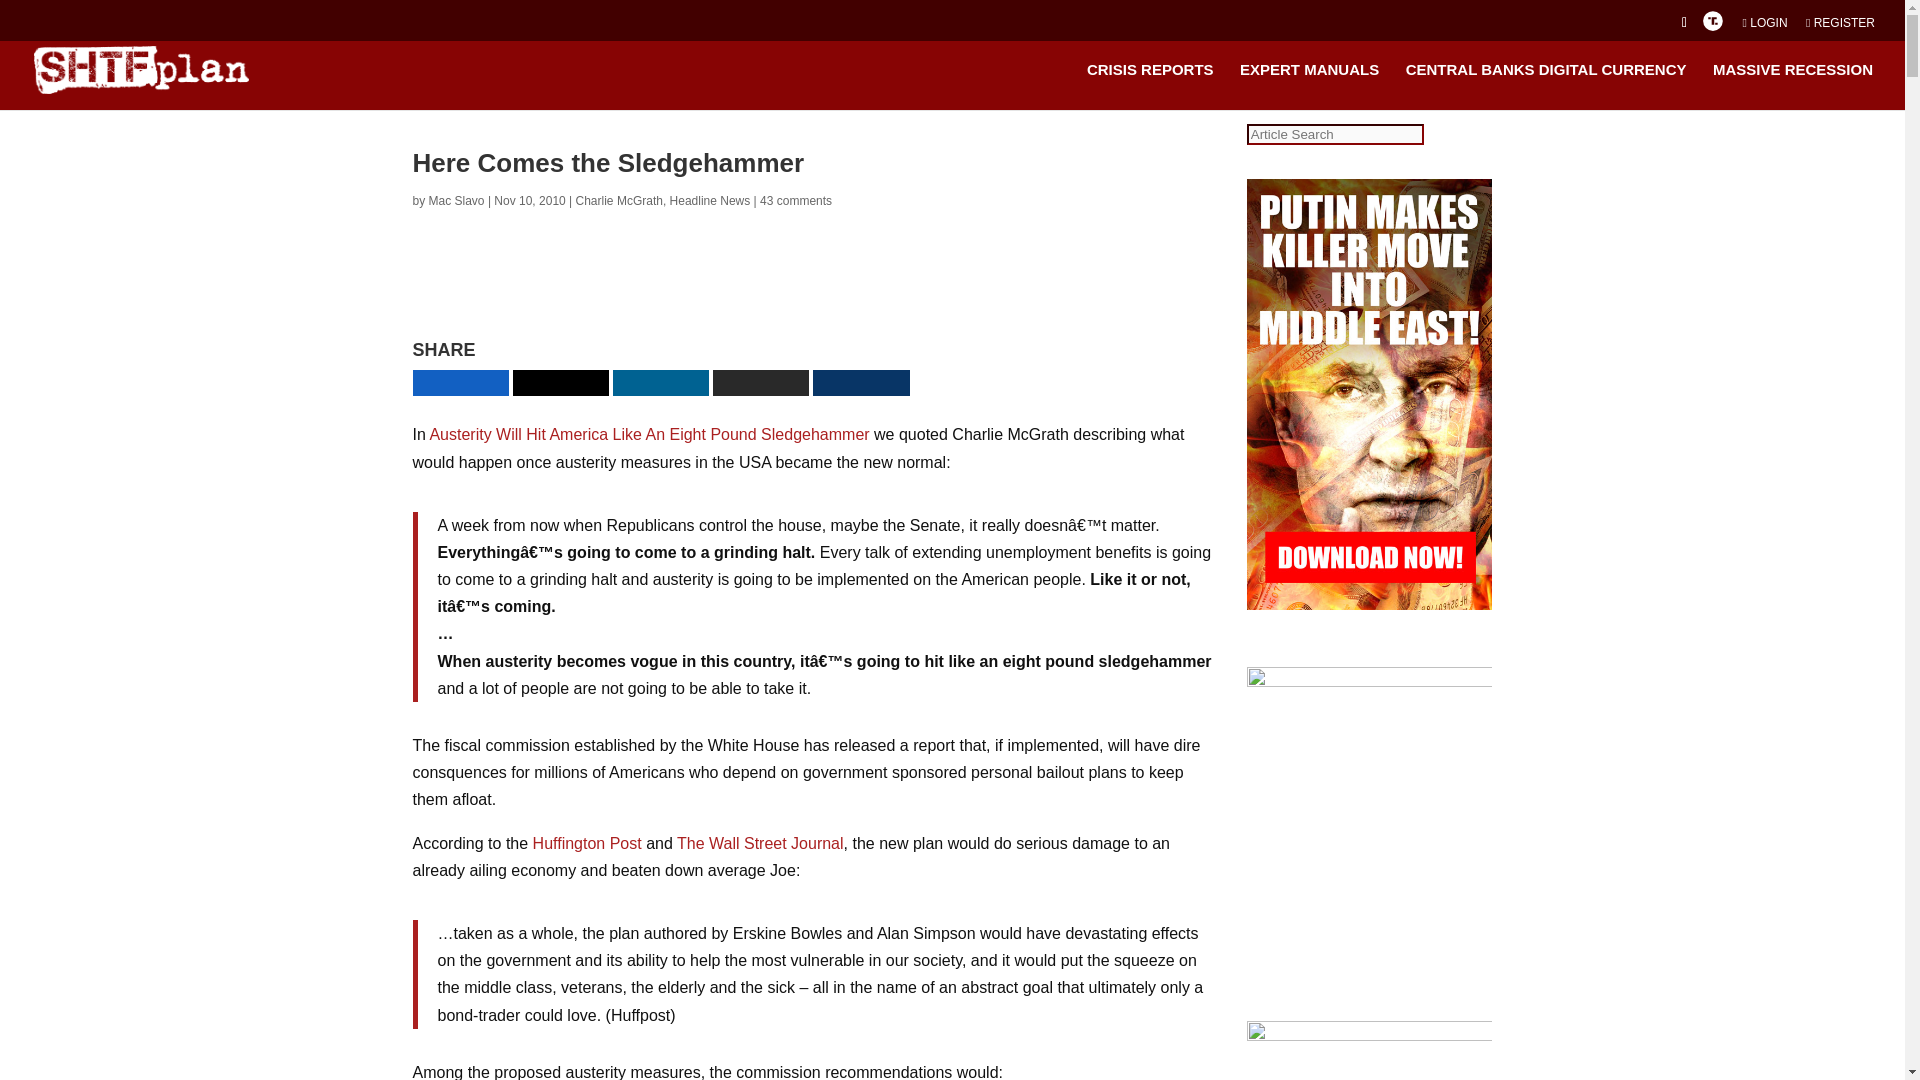  What do you see at coordinates (1792, 86) in the screenshot?
I see `MASSIVE RECESSION` at bounding box center [1792, 86].